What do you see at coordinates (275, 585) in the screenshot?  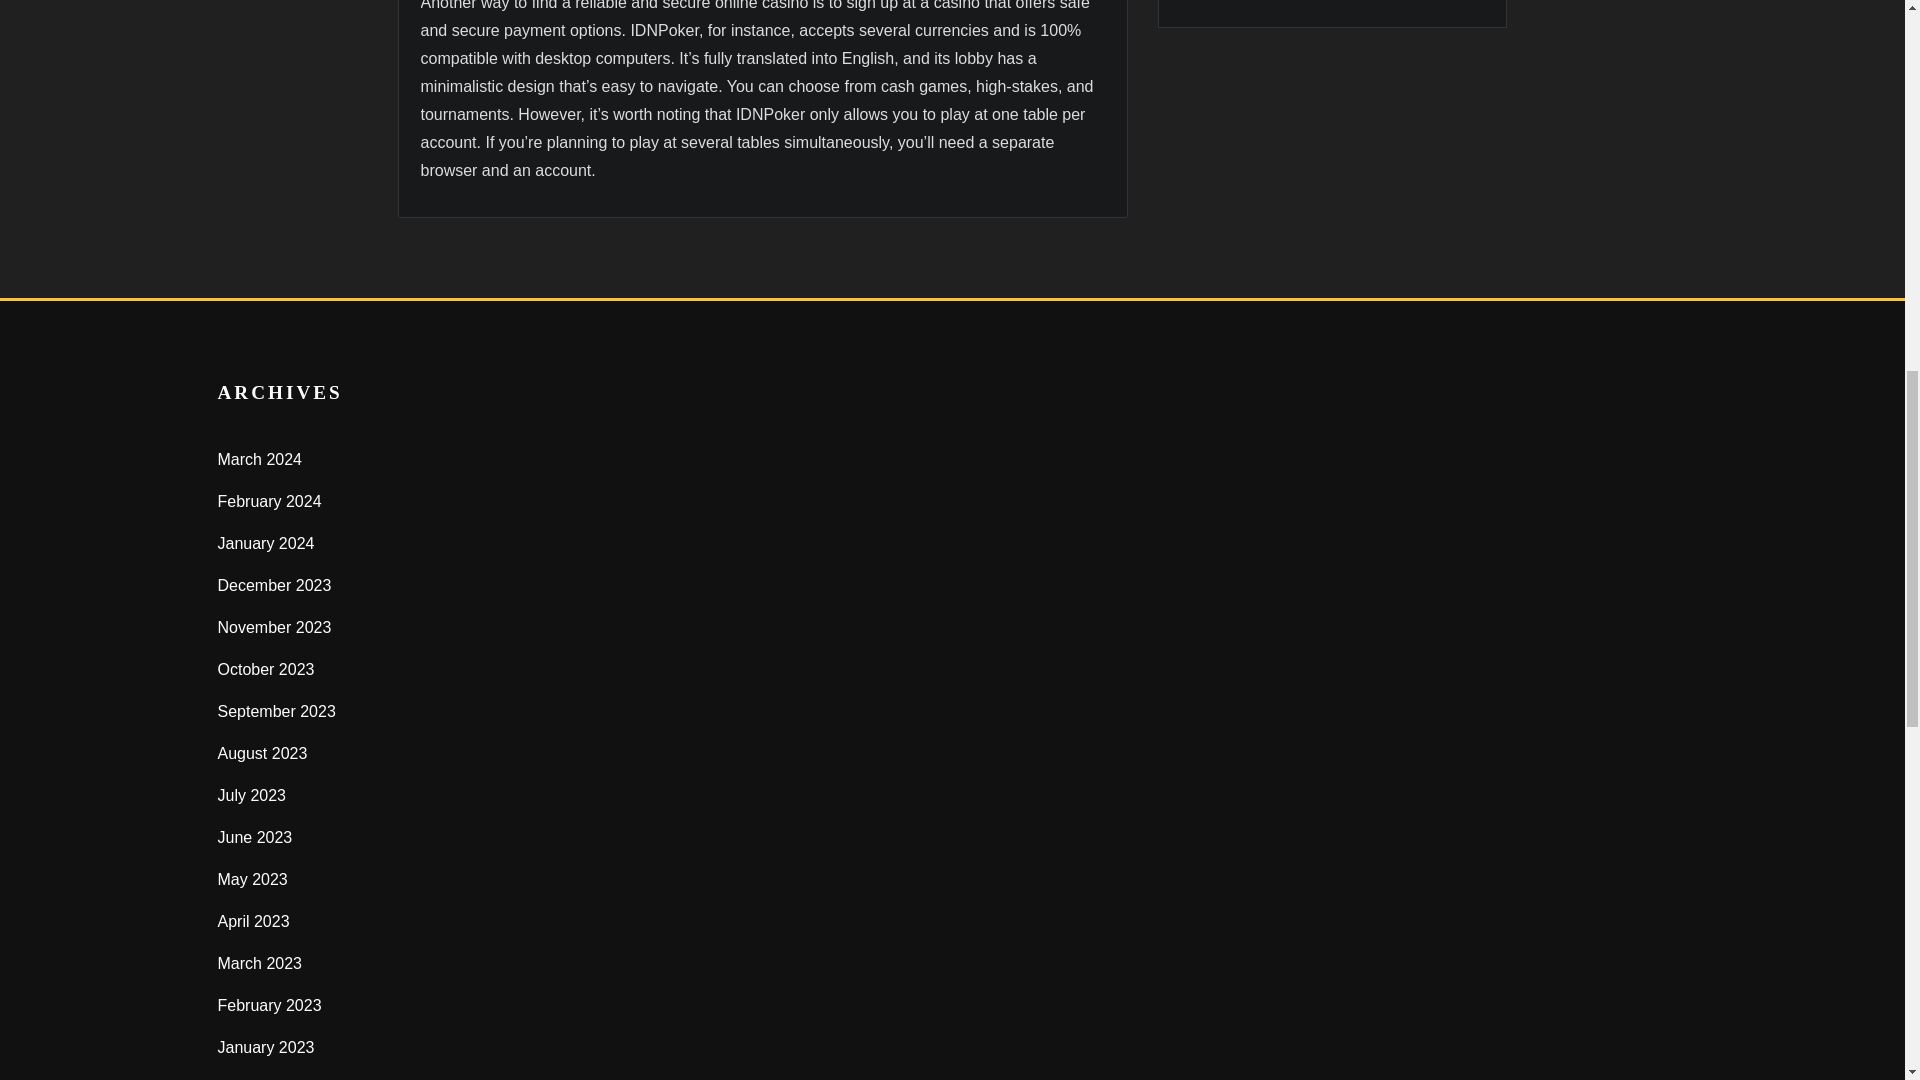 I see `December 2023` at bounding box center [275, 585].